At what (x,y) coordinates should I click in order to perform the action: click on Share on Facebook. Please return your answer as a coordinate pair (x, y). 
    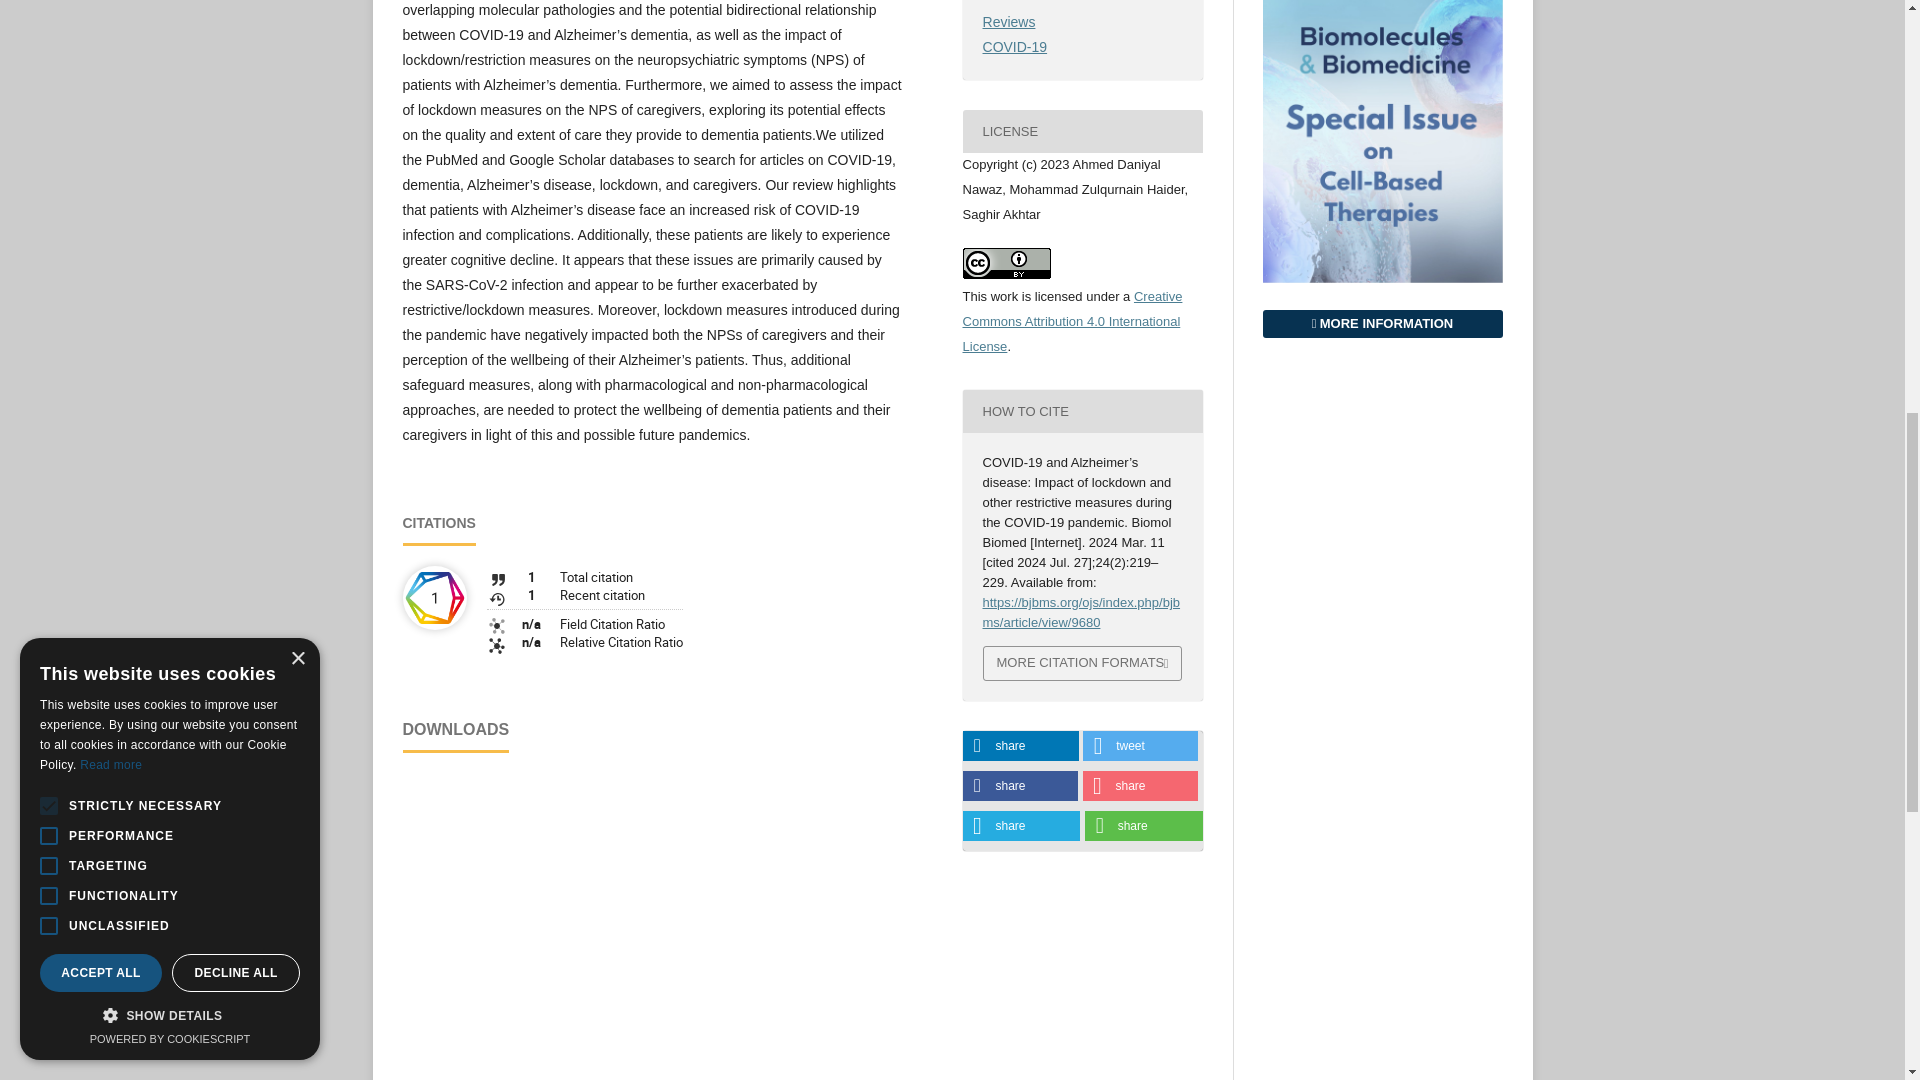
    Looking at the image, I should click on (1019, 786).